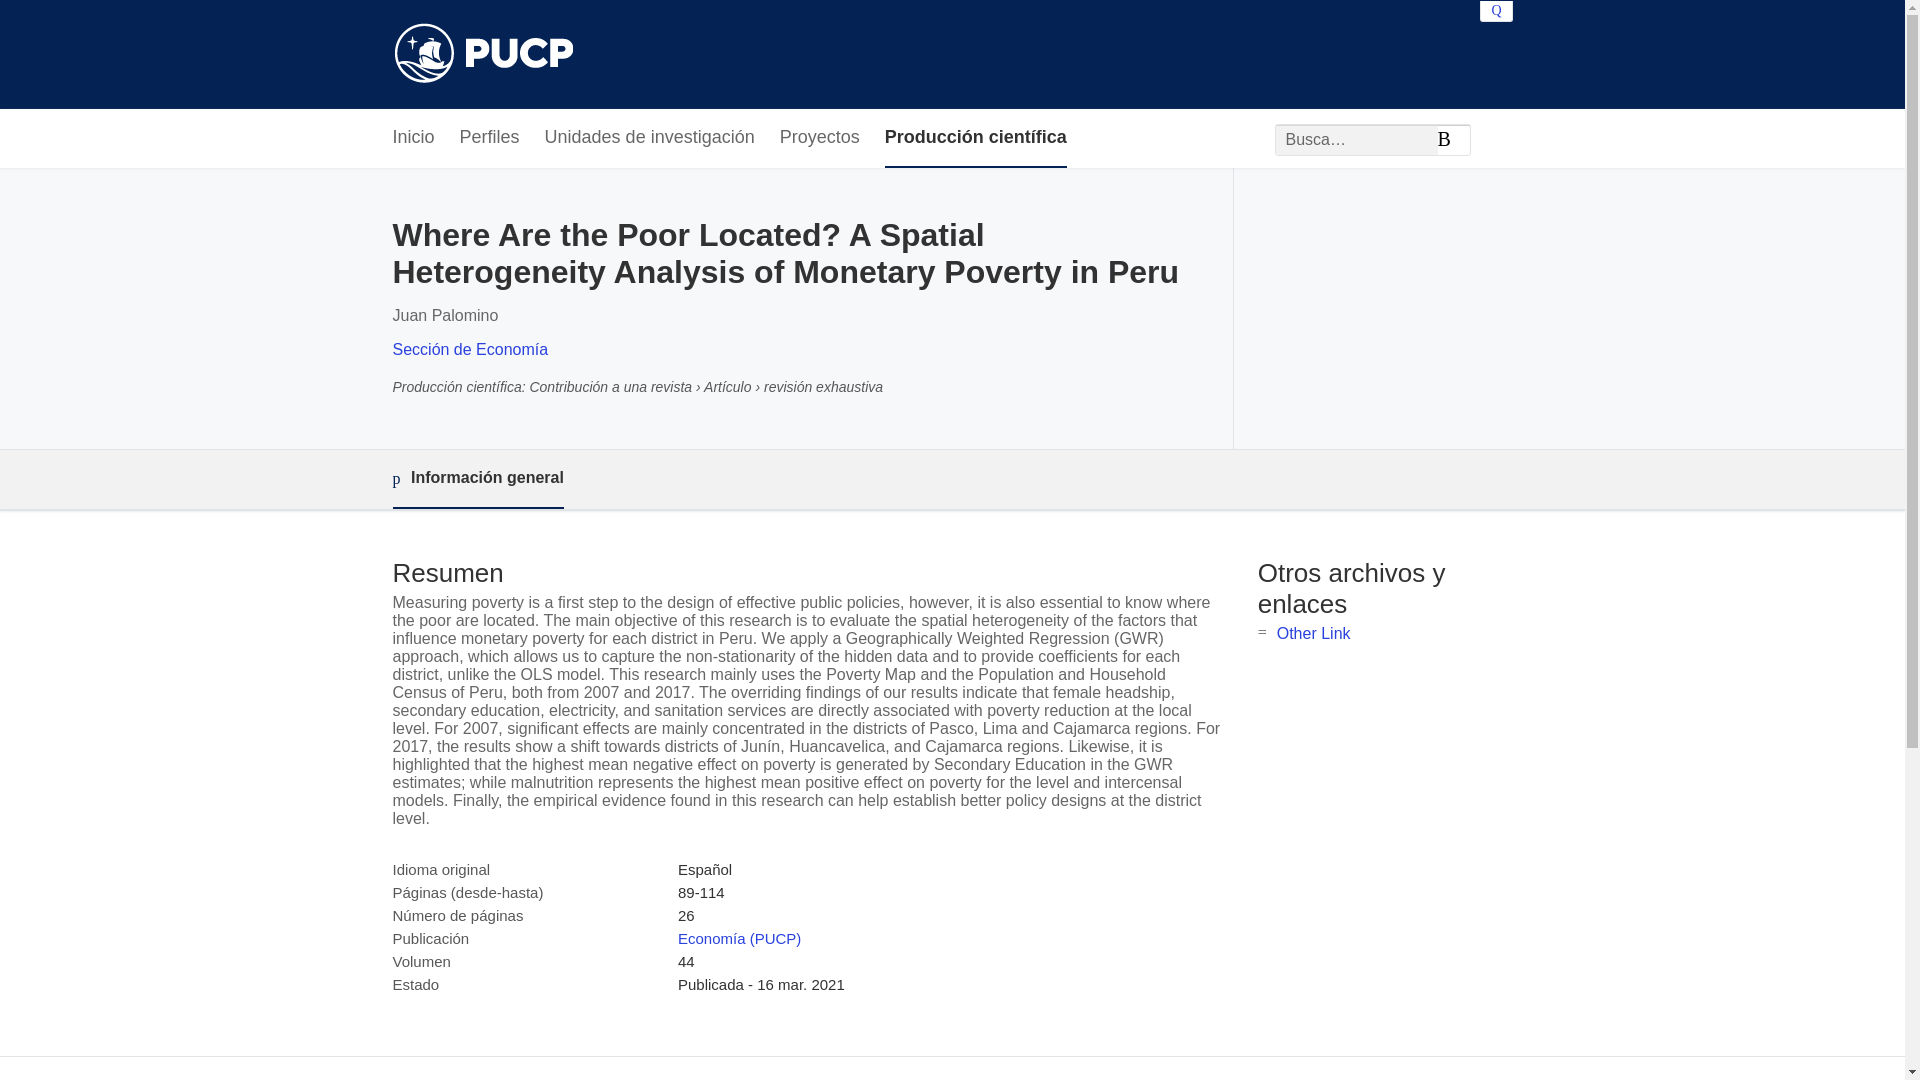 This screenshot has height=1080, width=1920. Describe the element at coordinates (1314, 633) in the screenshot. I see `Other Link` at that location.